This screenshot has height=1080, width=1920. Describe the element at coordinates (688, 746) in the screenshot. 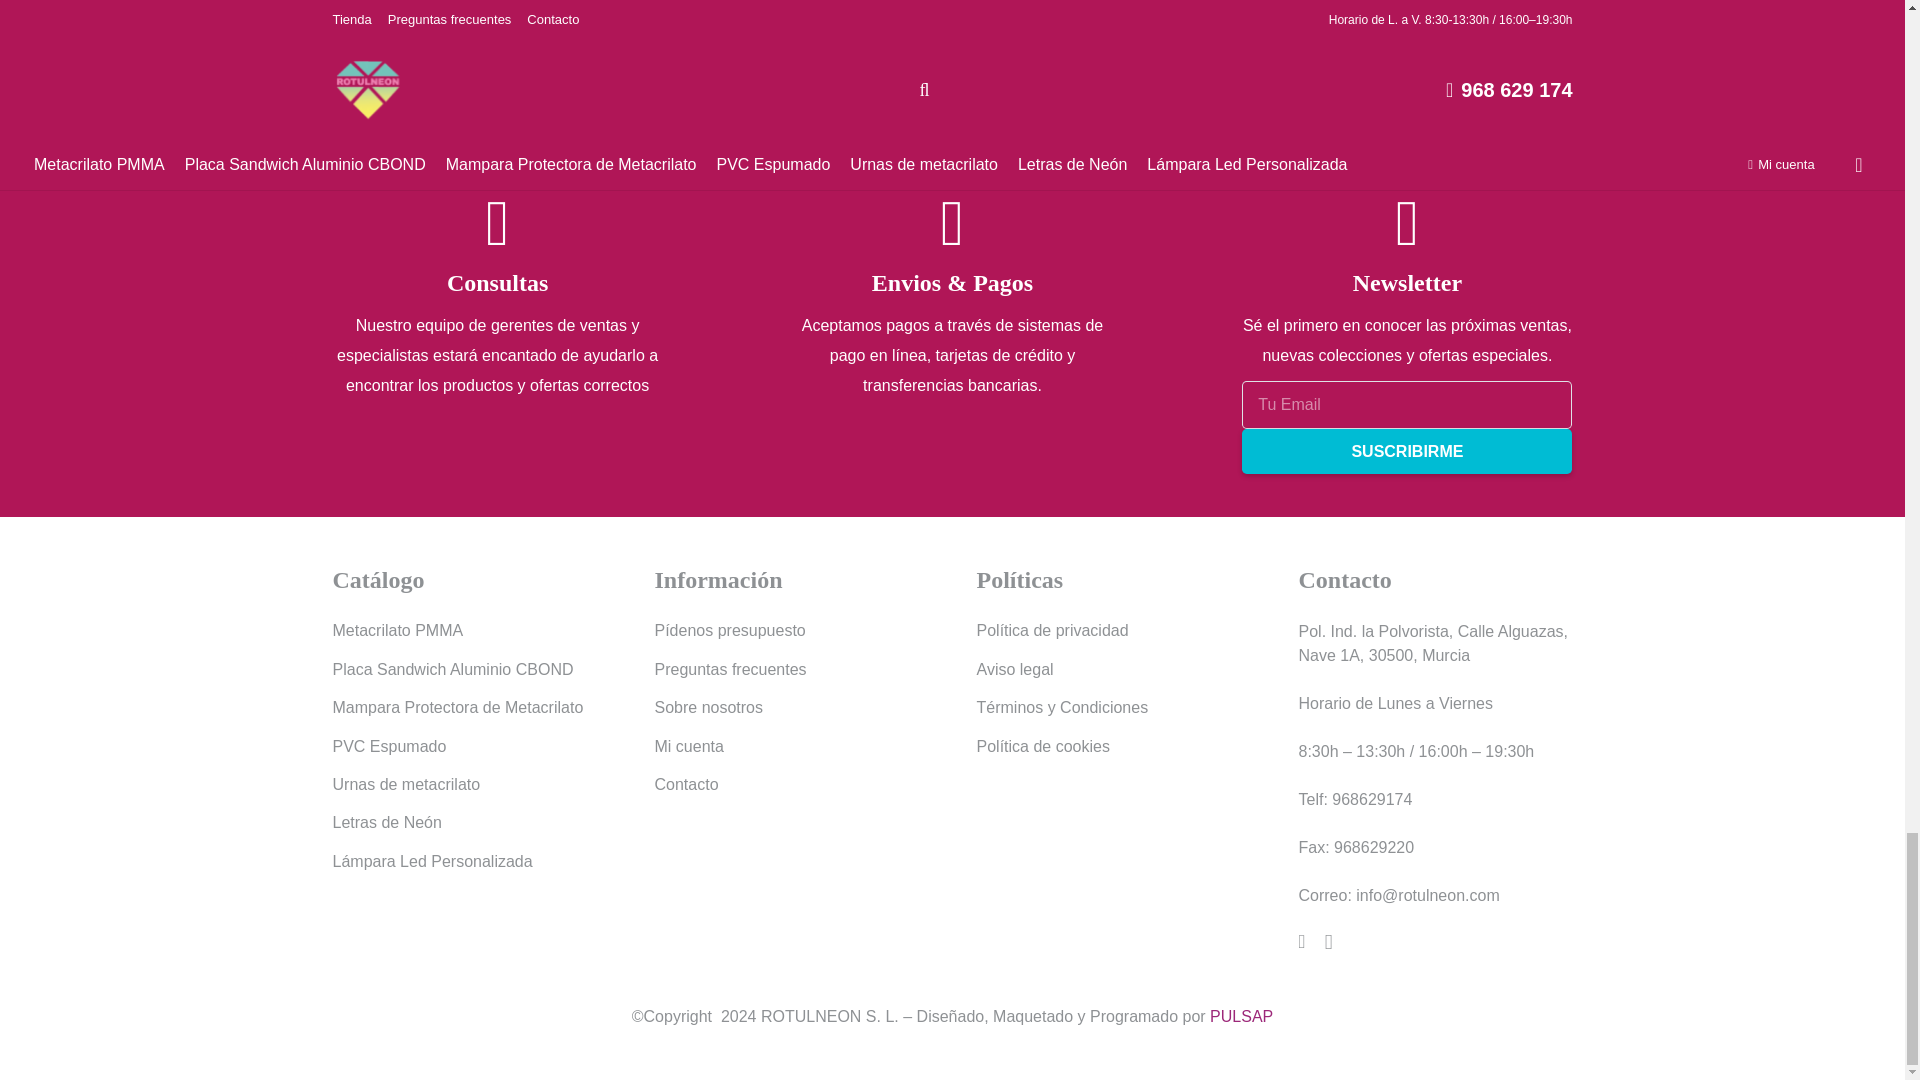

I see `Mi cuenta` at that location.